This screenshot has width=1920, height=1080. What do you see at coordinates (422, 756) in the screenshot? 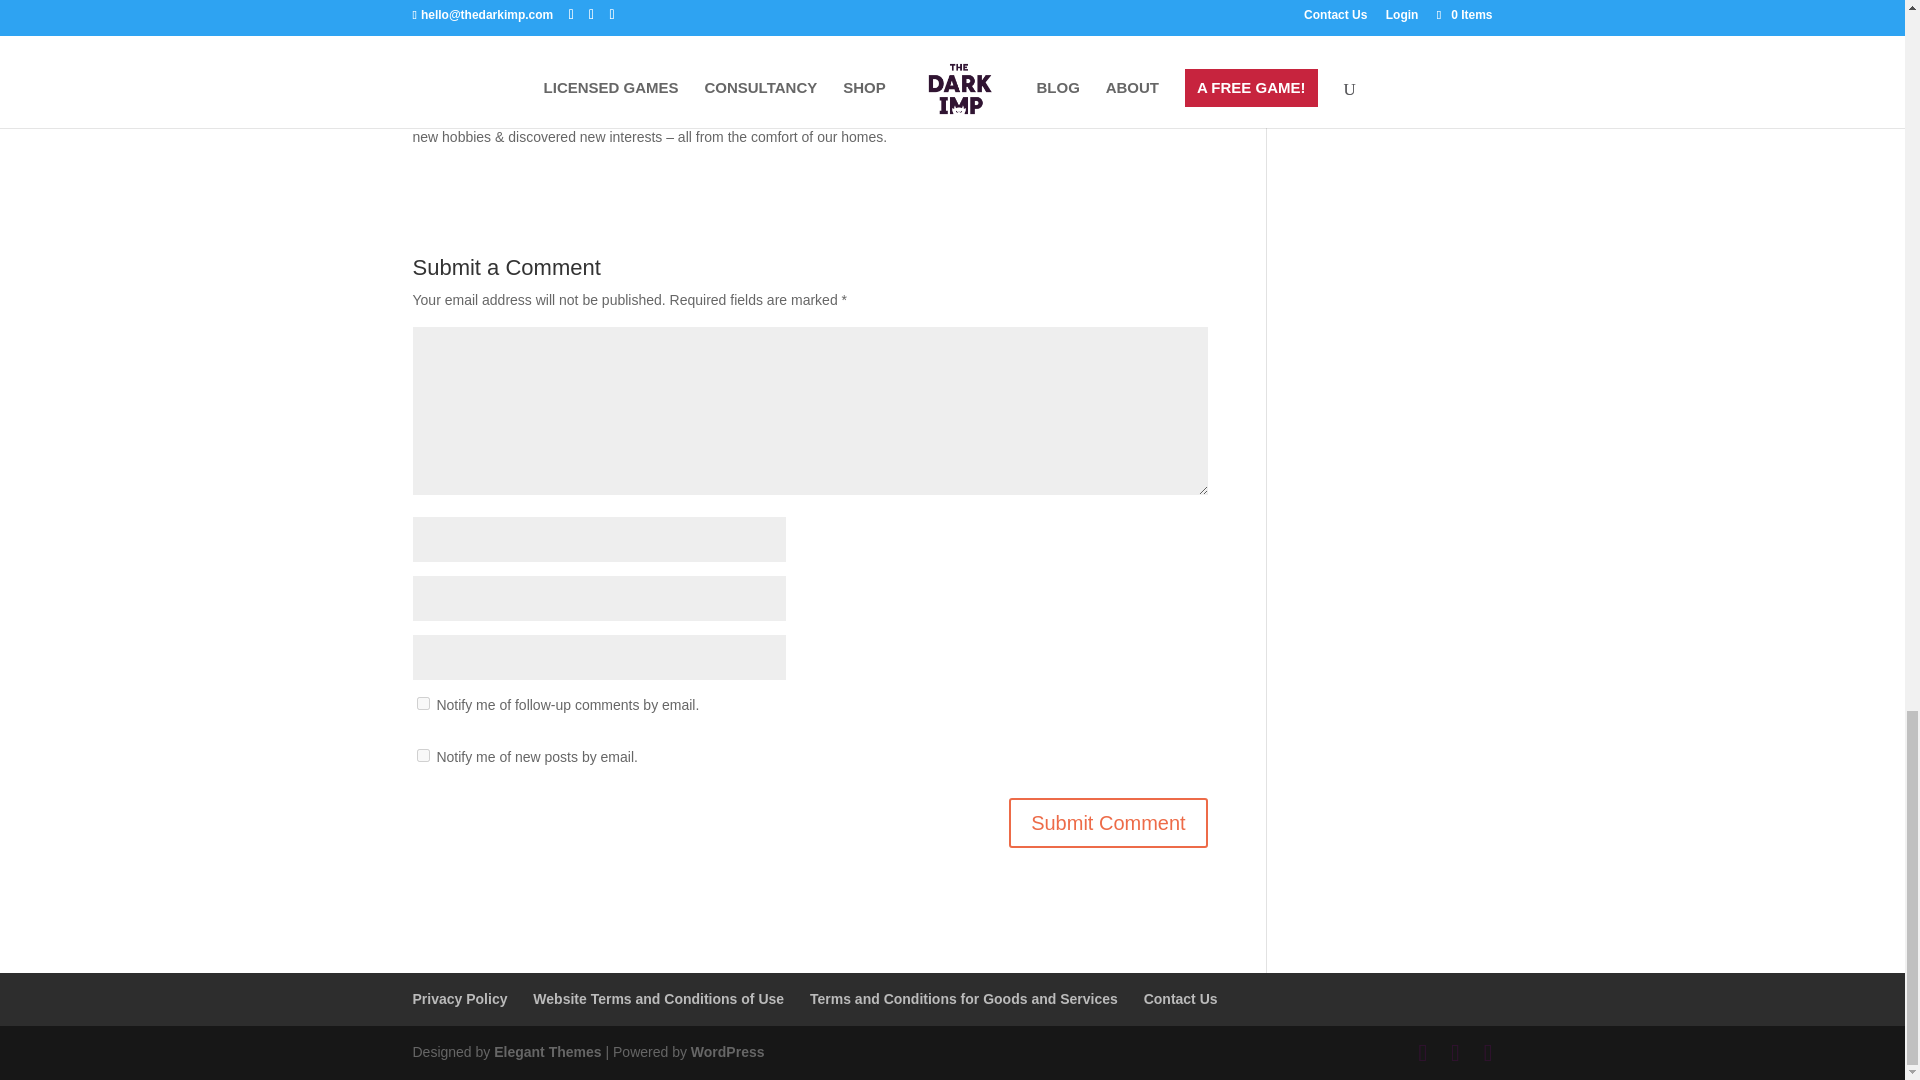
I see `subscribe` at bounding box center [422, 756].